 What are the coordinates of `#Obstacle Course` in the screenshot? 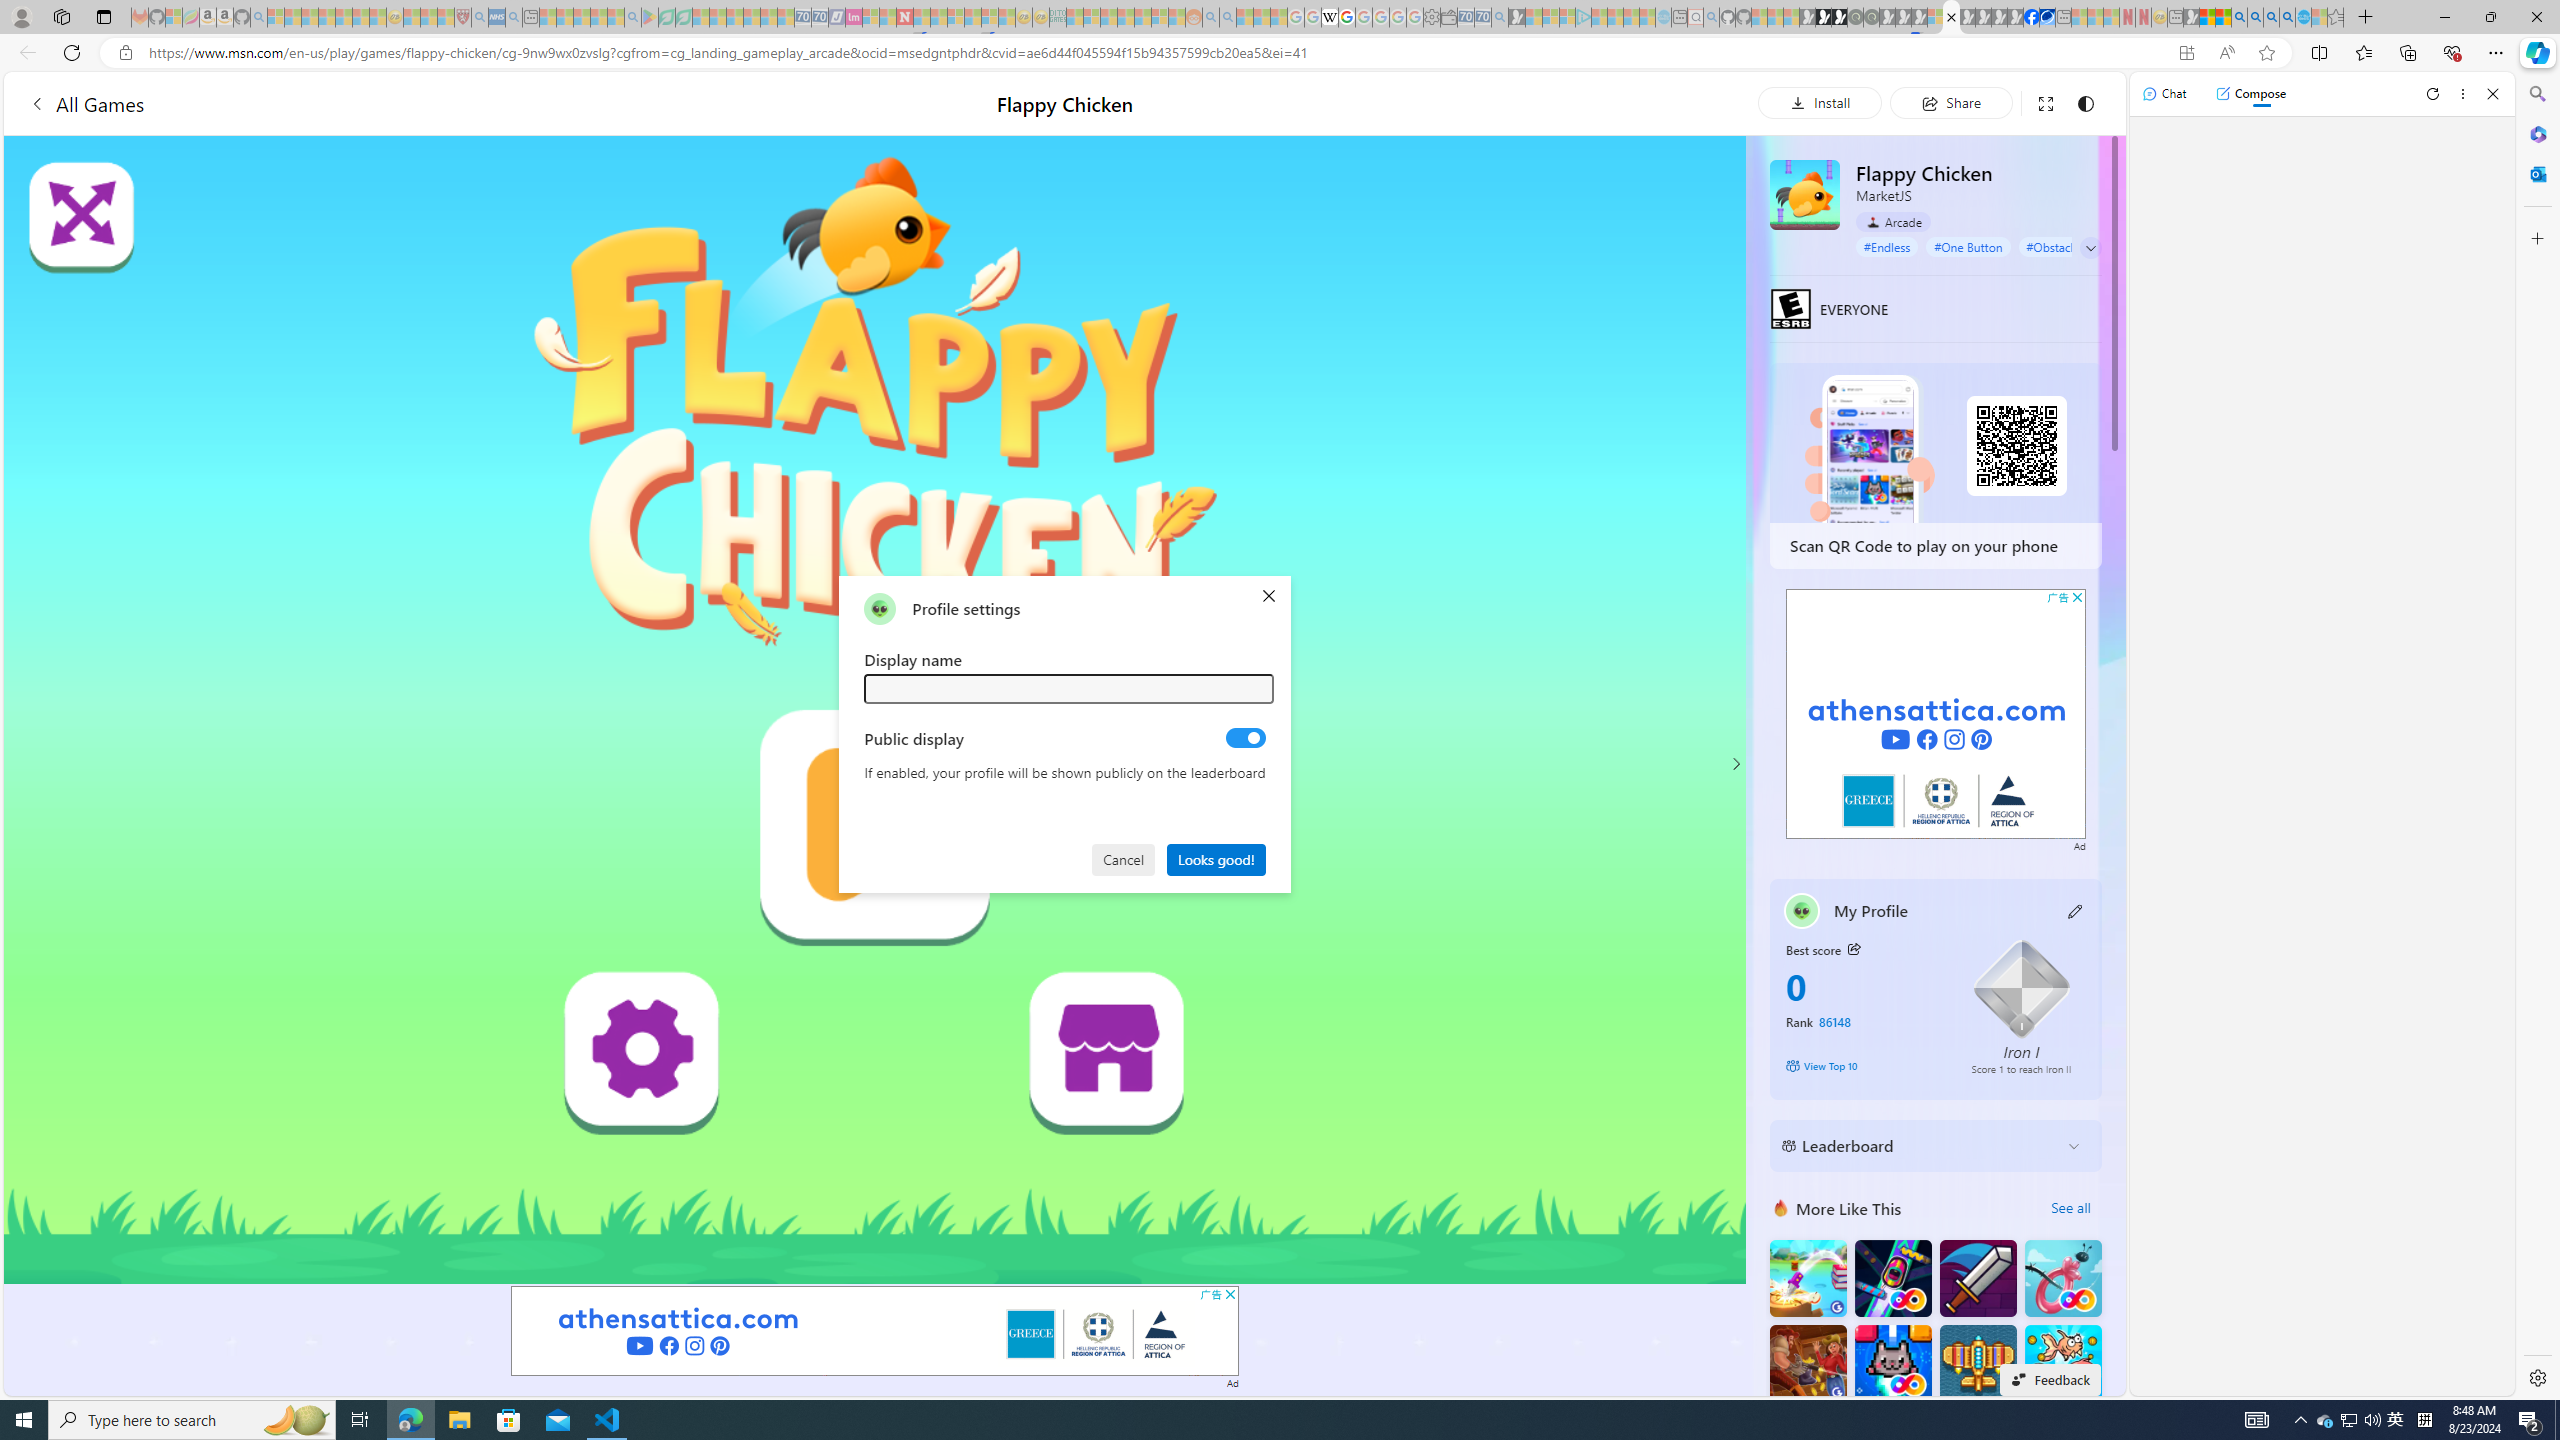 It's located at (2072, 246).